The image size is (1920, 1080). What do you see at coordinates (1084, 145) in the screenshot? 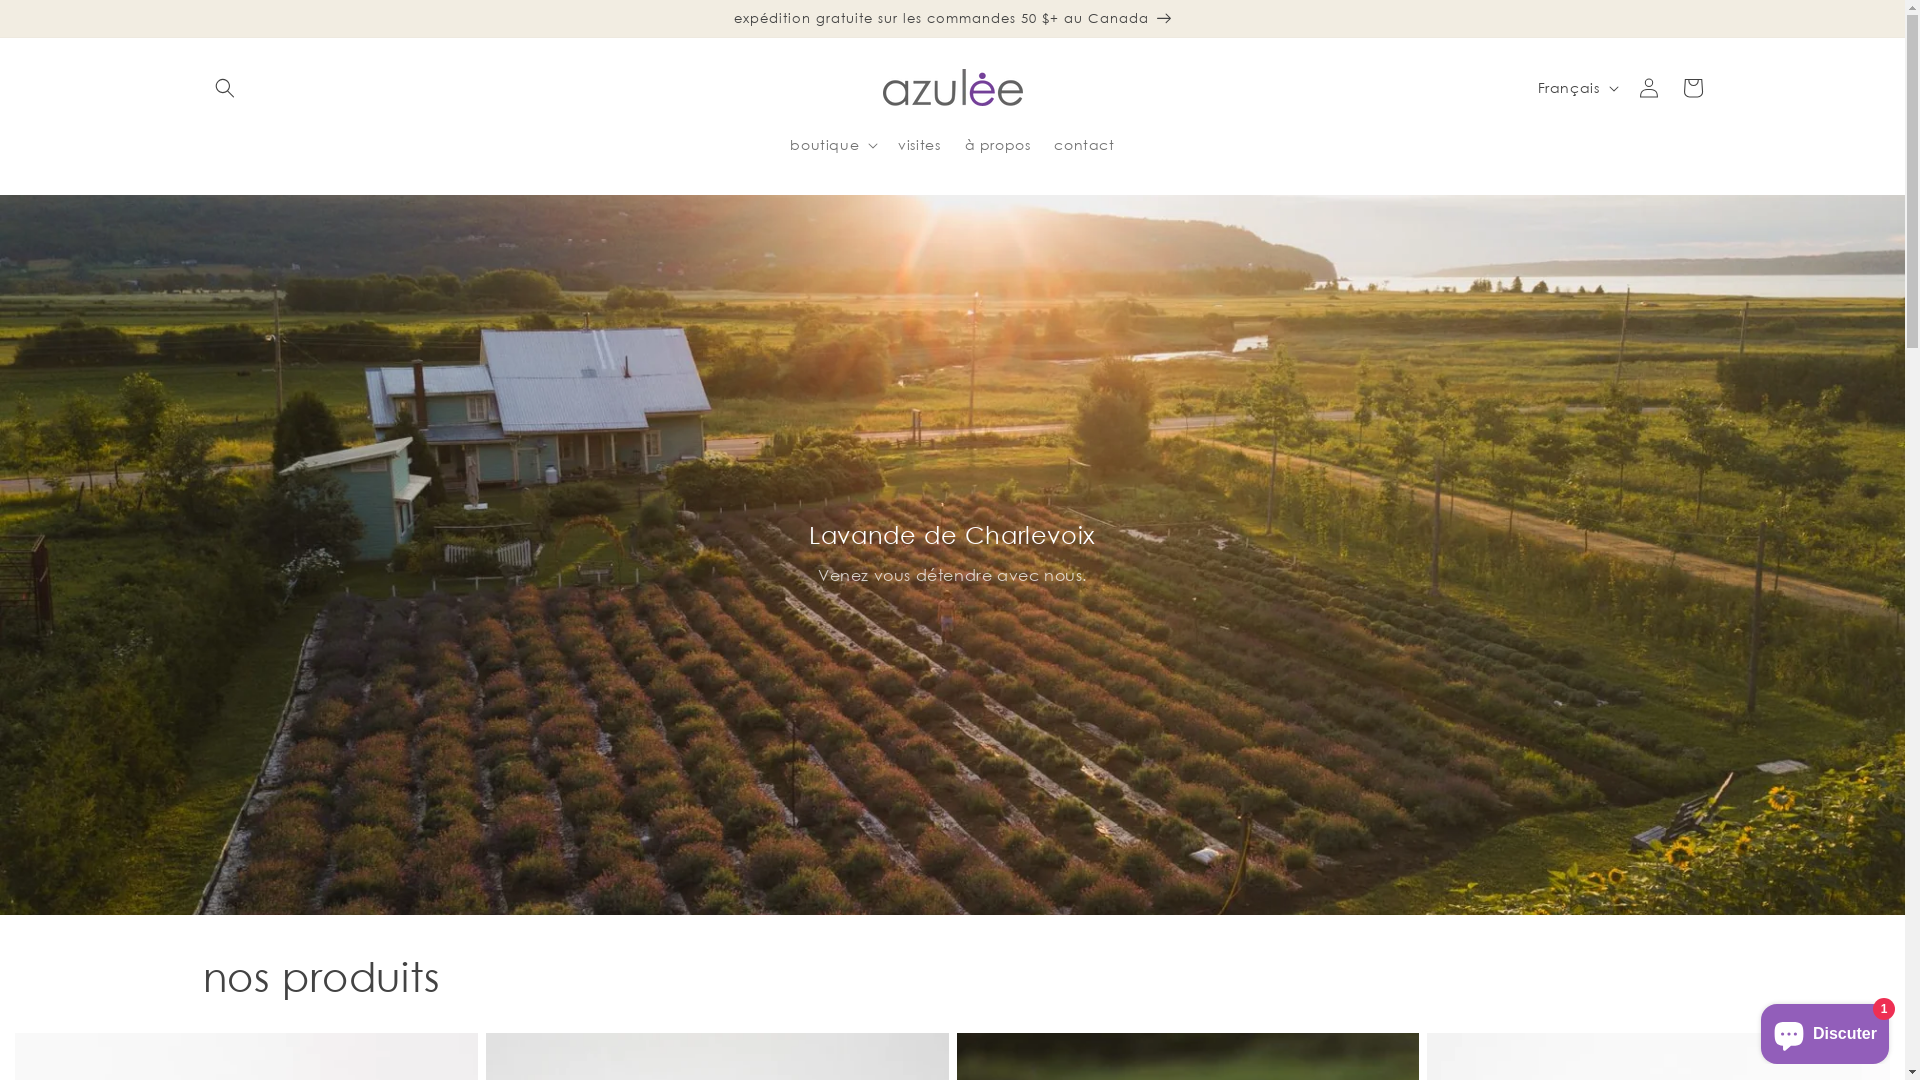
I see `contact` at bounding box center [1084, 145].